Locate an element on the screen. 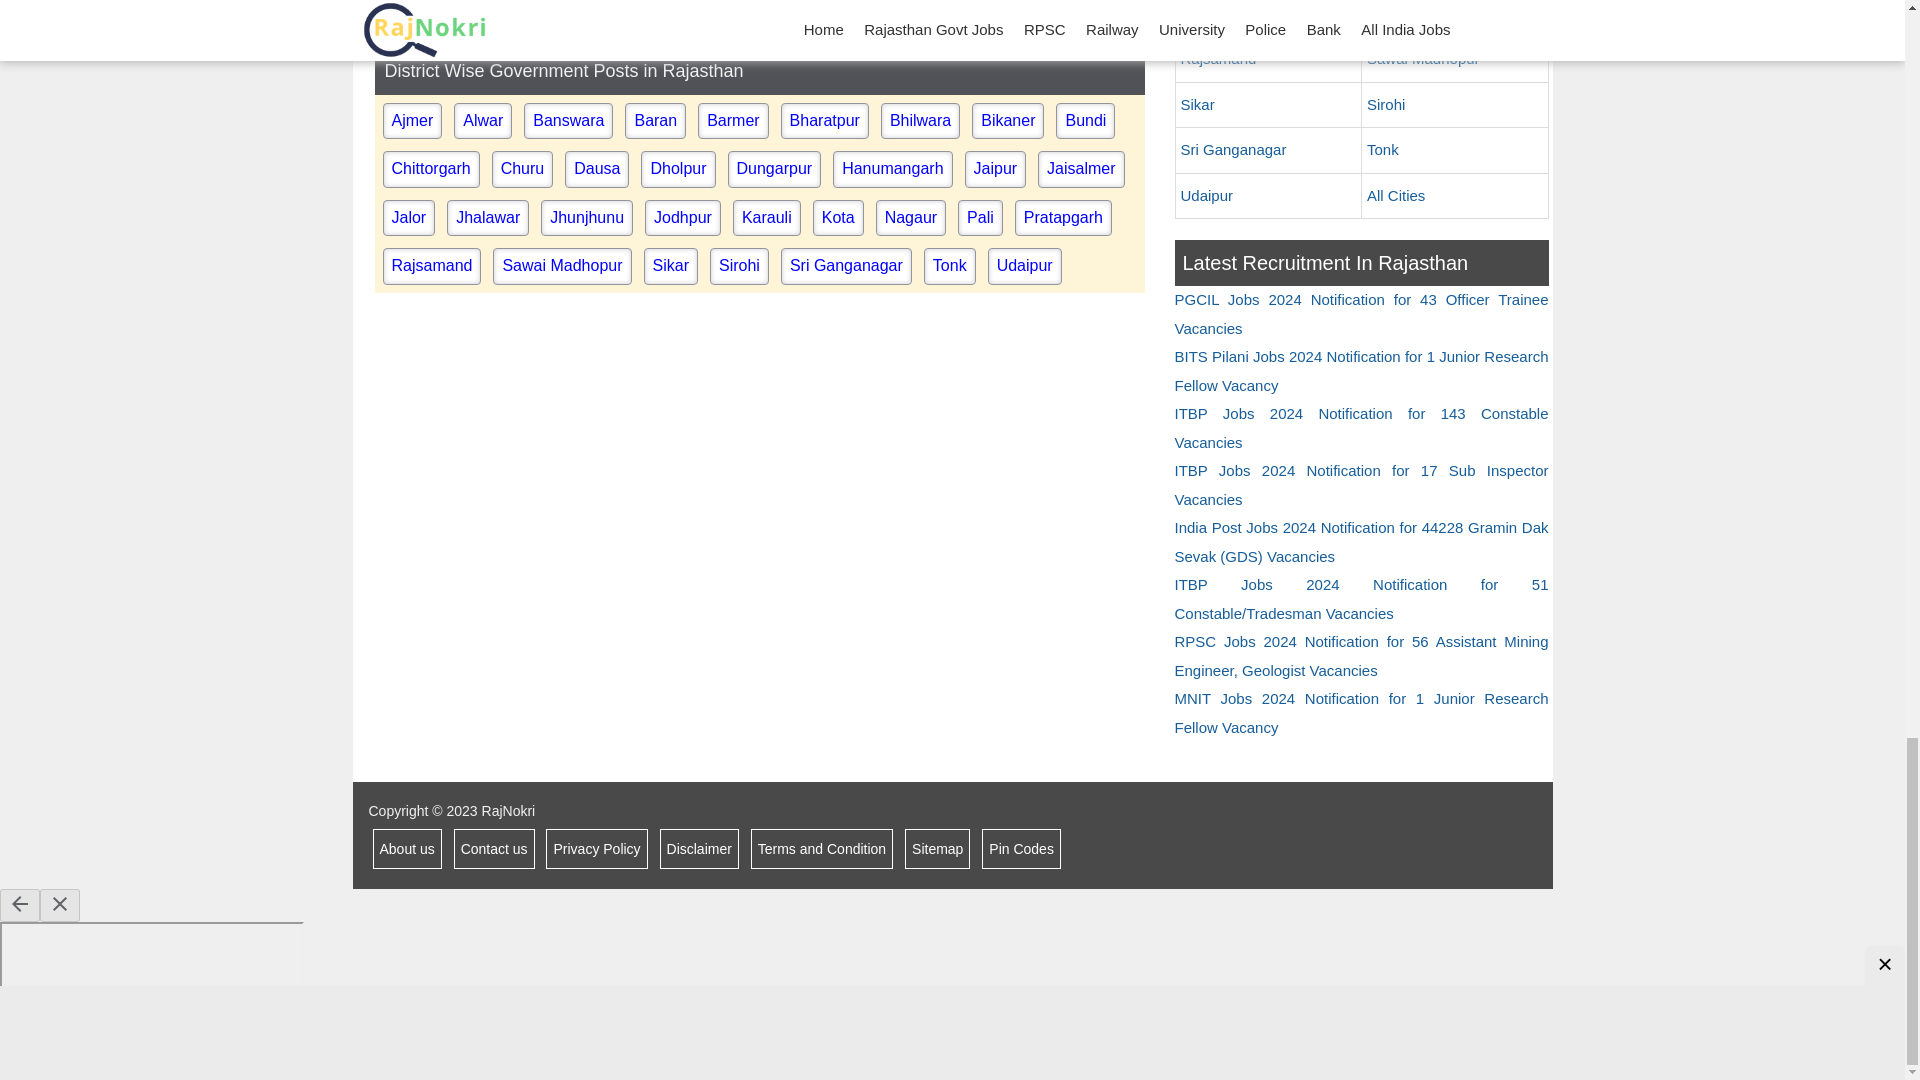 The width and height of the screenshot is (1920, 1080). Kota is located at coordinates (838, 218).